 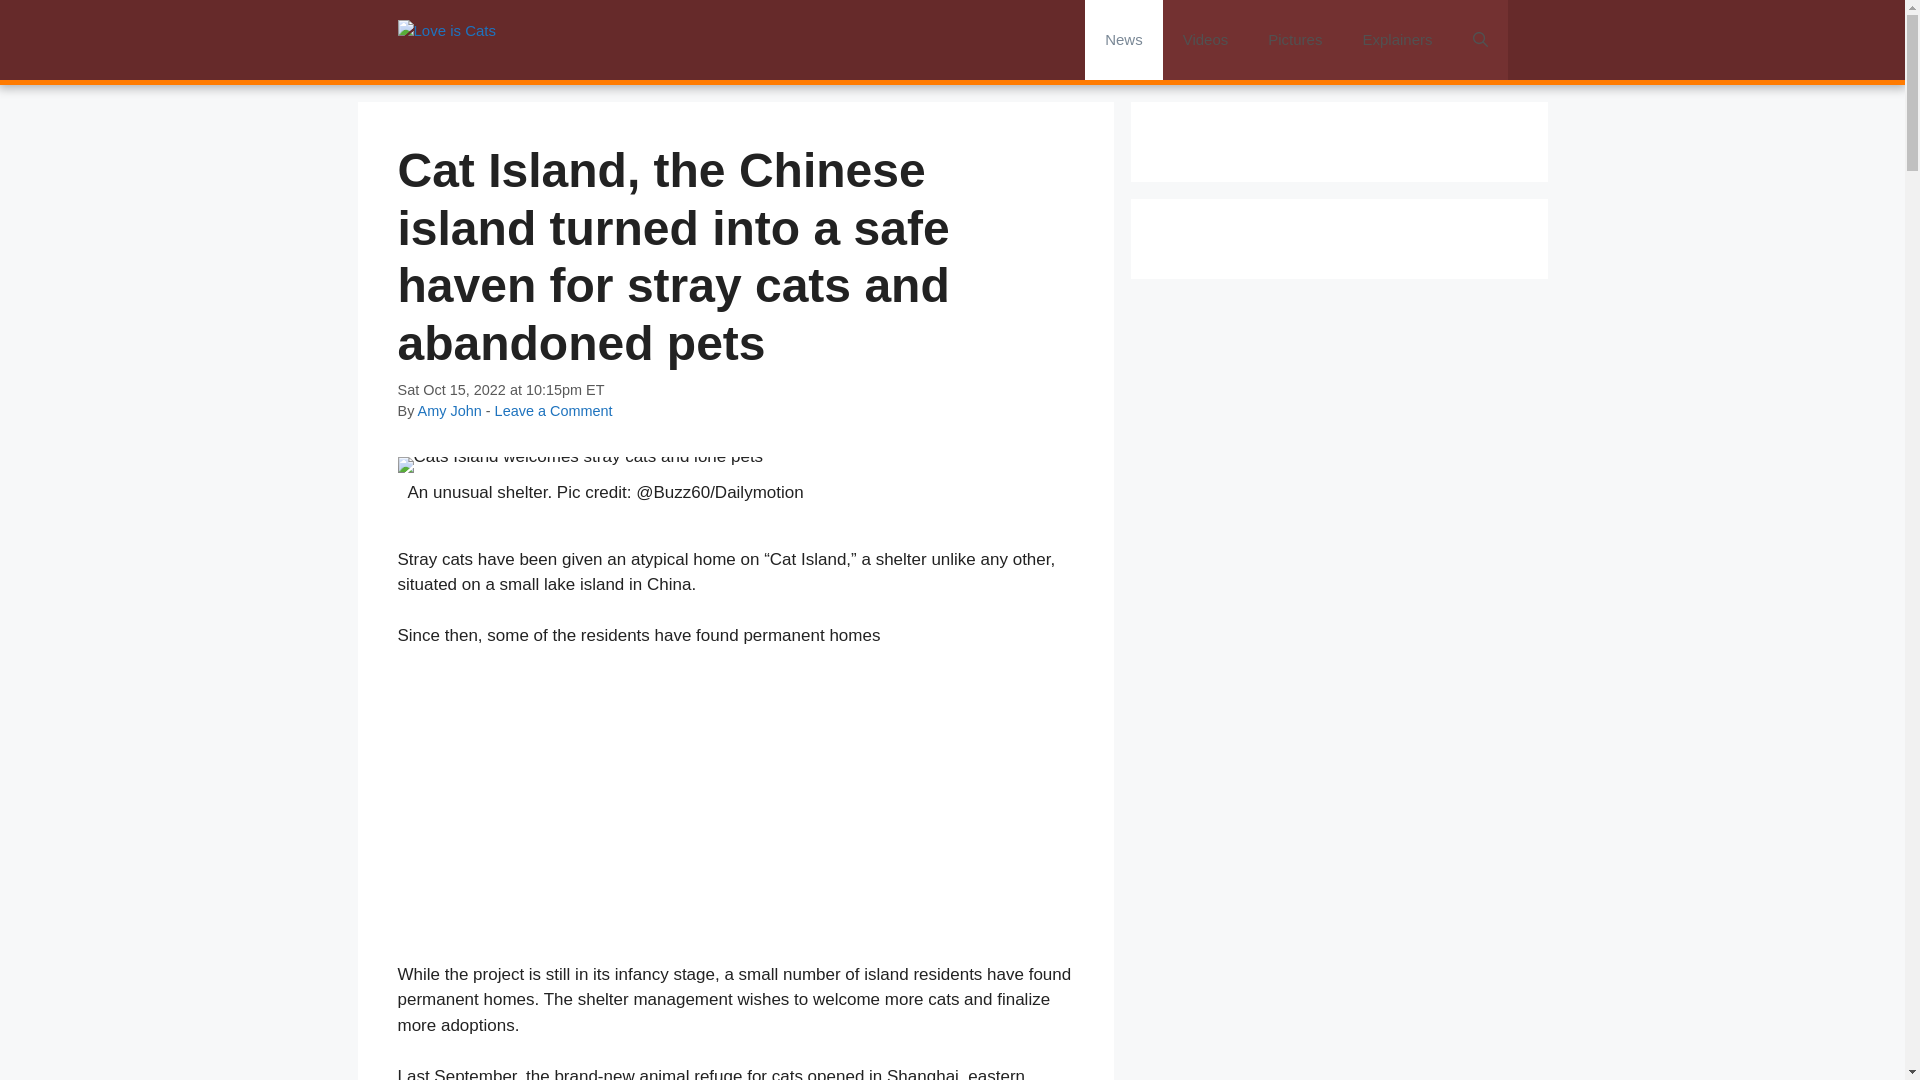 What do you see at coordinates (1206, 40) in the screenshot?
I see `Videos` at bounding box center [1206, 40].